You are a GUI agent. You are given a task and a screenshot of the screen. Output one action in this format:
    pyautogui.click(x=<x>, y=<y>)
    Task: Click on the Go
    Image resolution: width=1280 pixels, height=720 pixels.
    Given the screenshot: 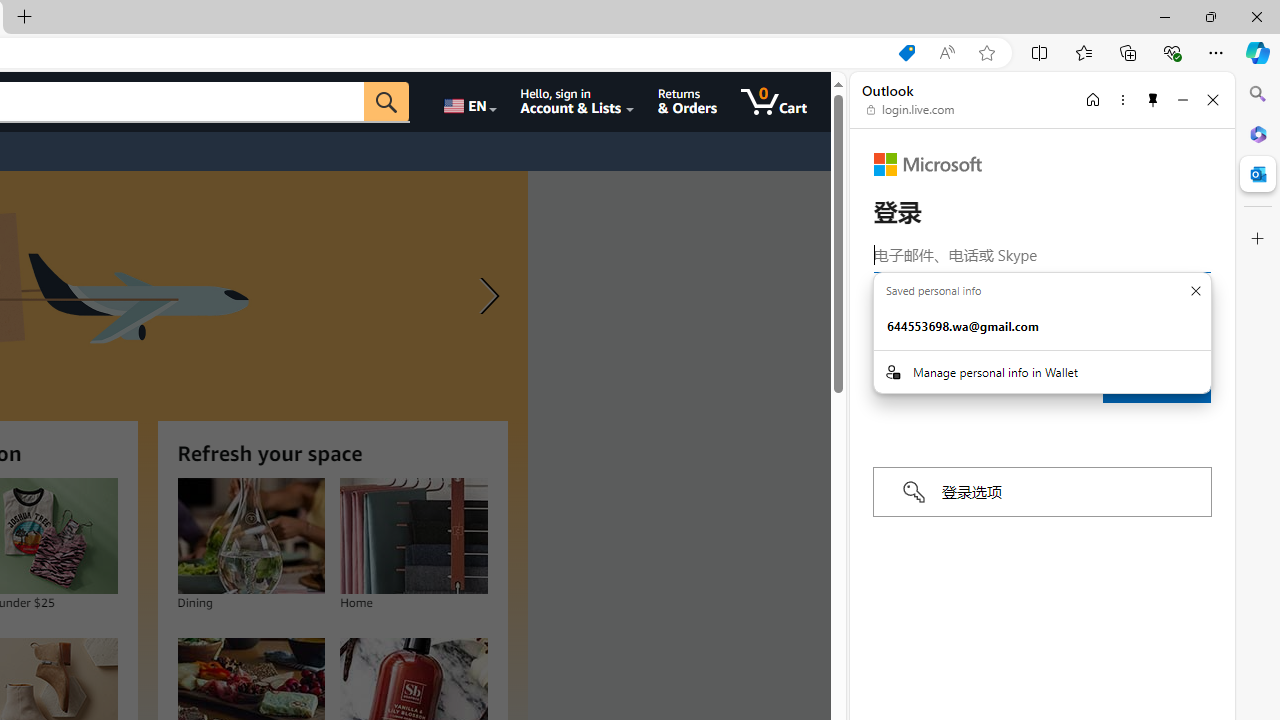 What is the action you would take?
    pyautogui.click(x=386, y=102)
    